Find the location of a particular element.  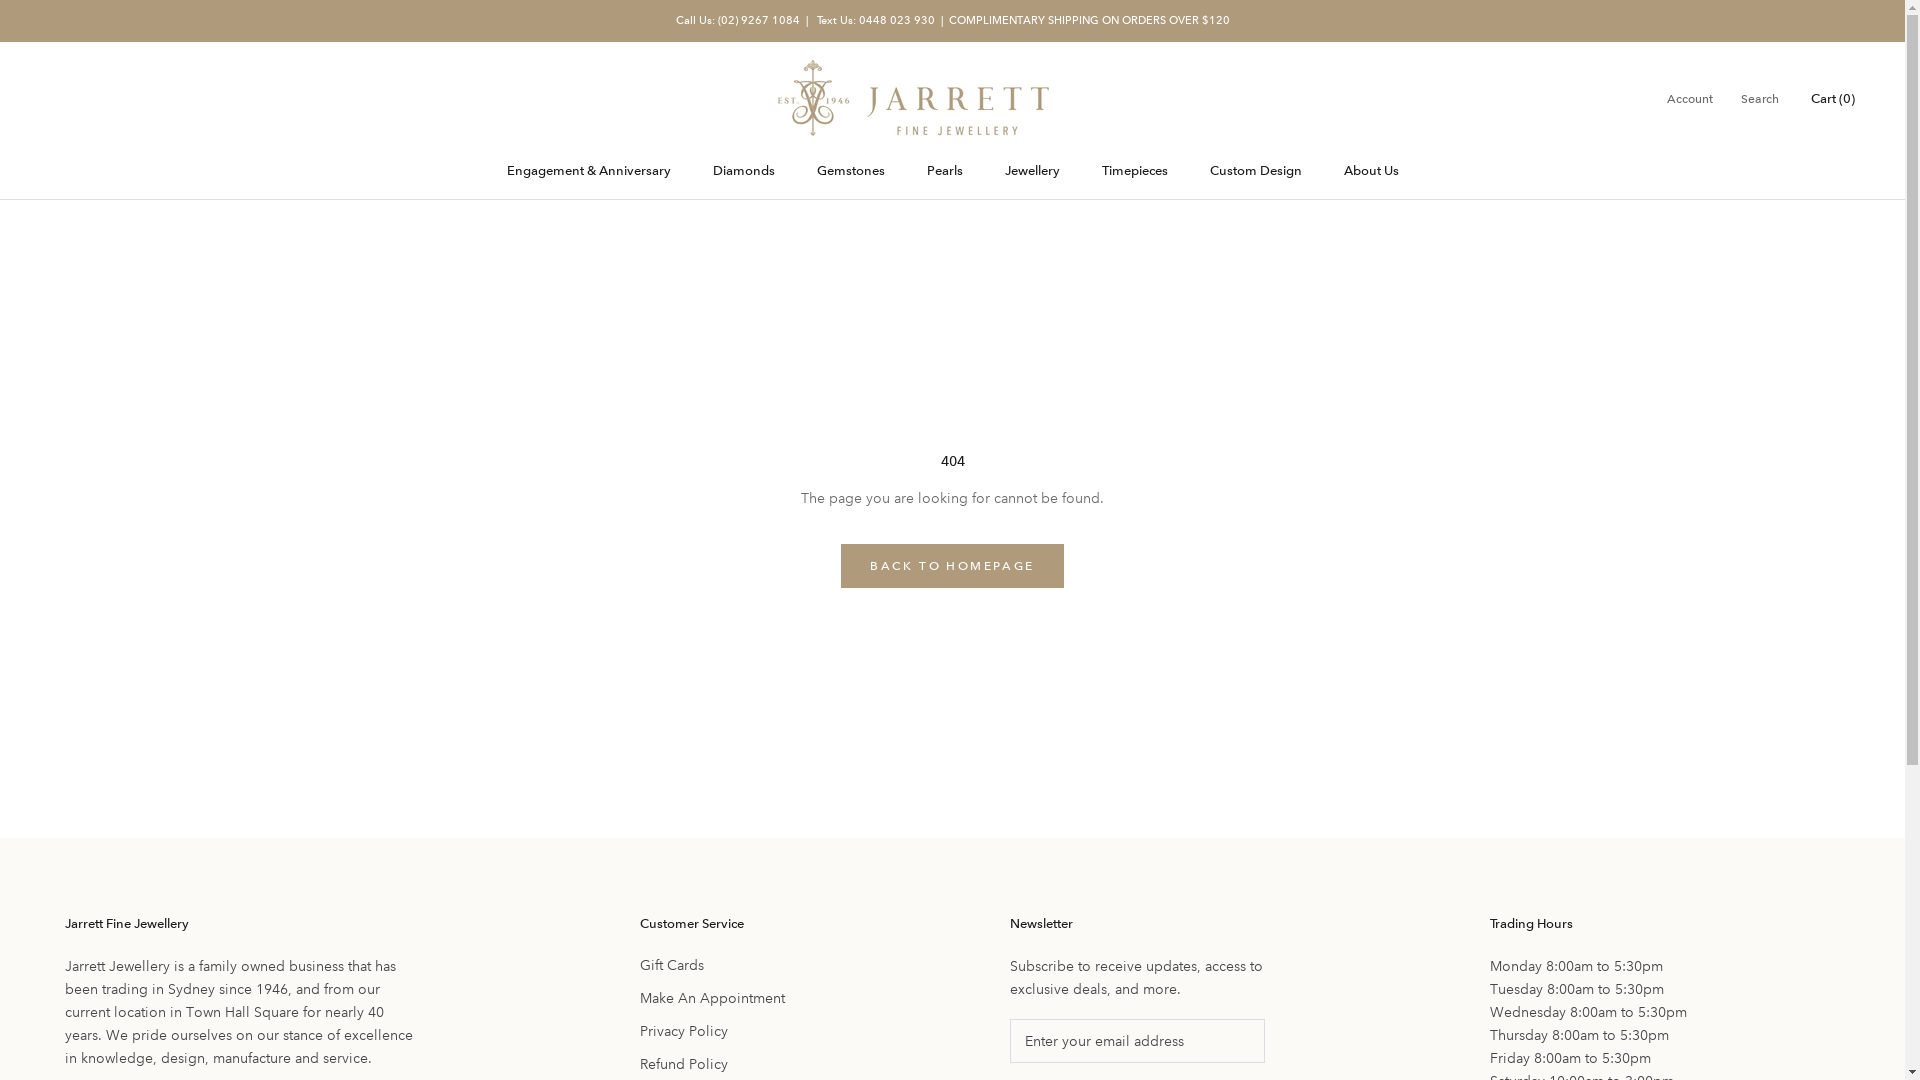

Gift Cards is located at coordinates (712, 966).